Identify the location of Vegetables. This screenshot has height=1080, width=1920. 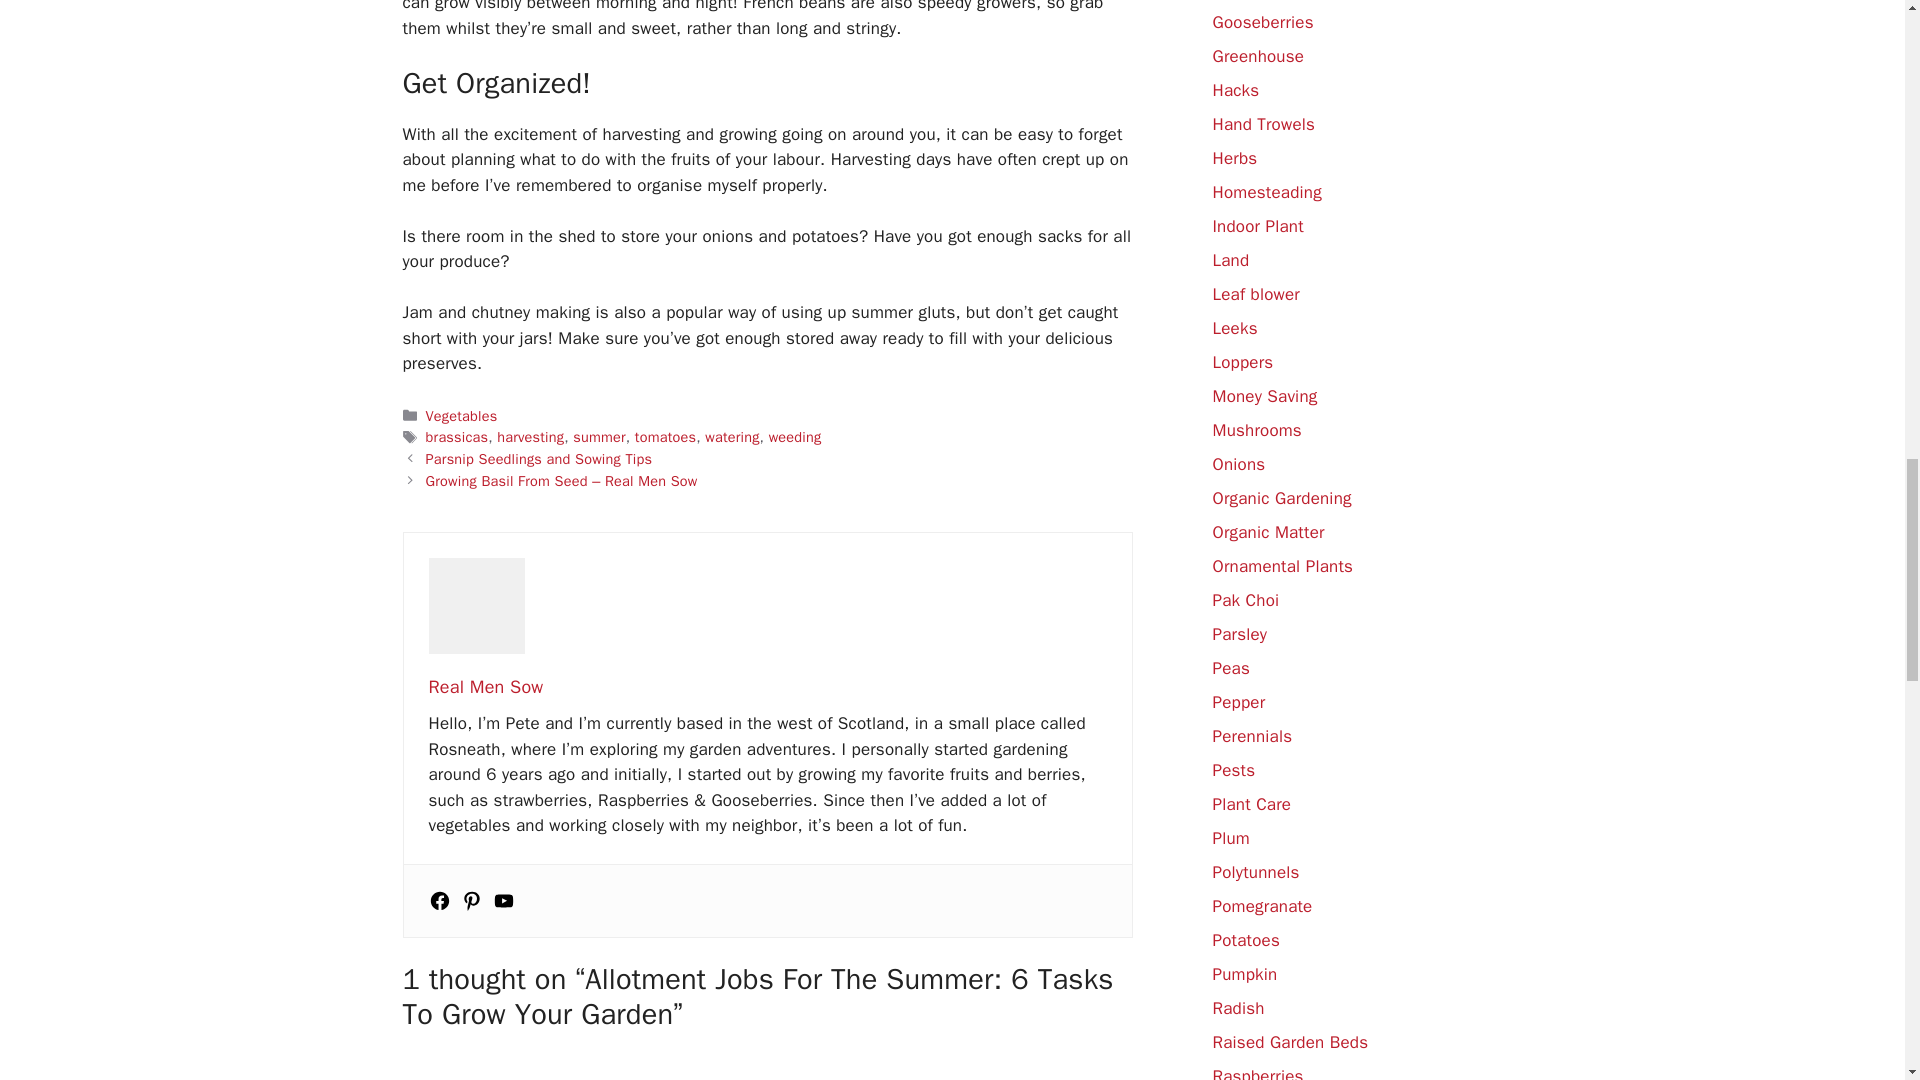
(462, 416).